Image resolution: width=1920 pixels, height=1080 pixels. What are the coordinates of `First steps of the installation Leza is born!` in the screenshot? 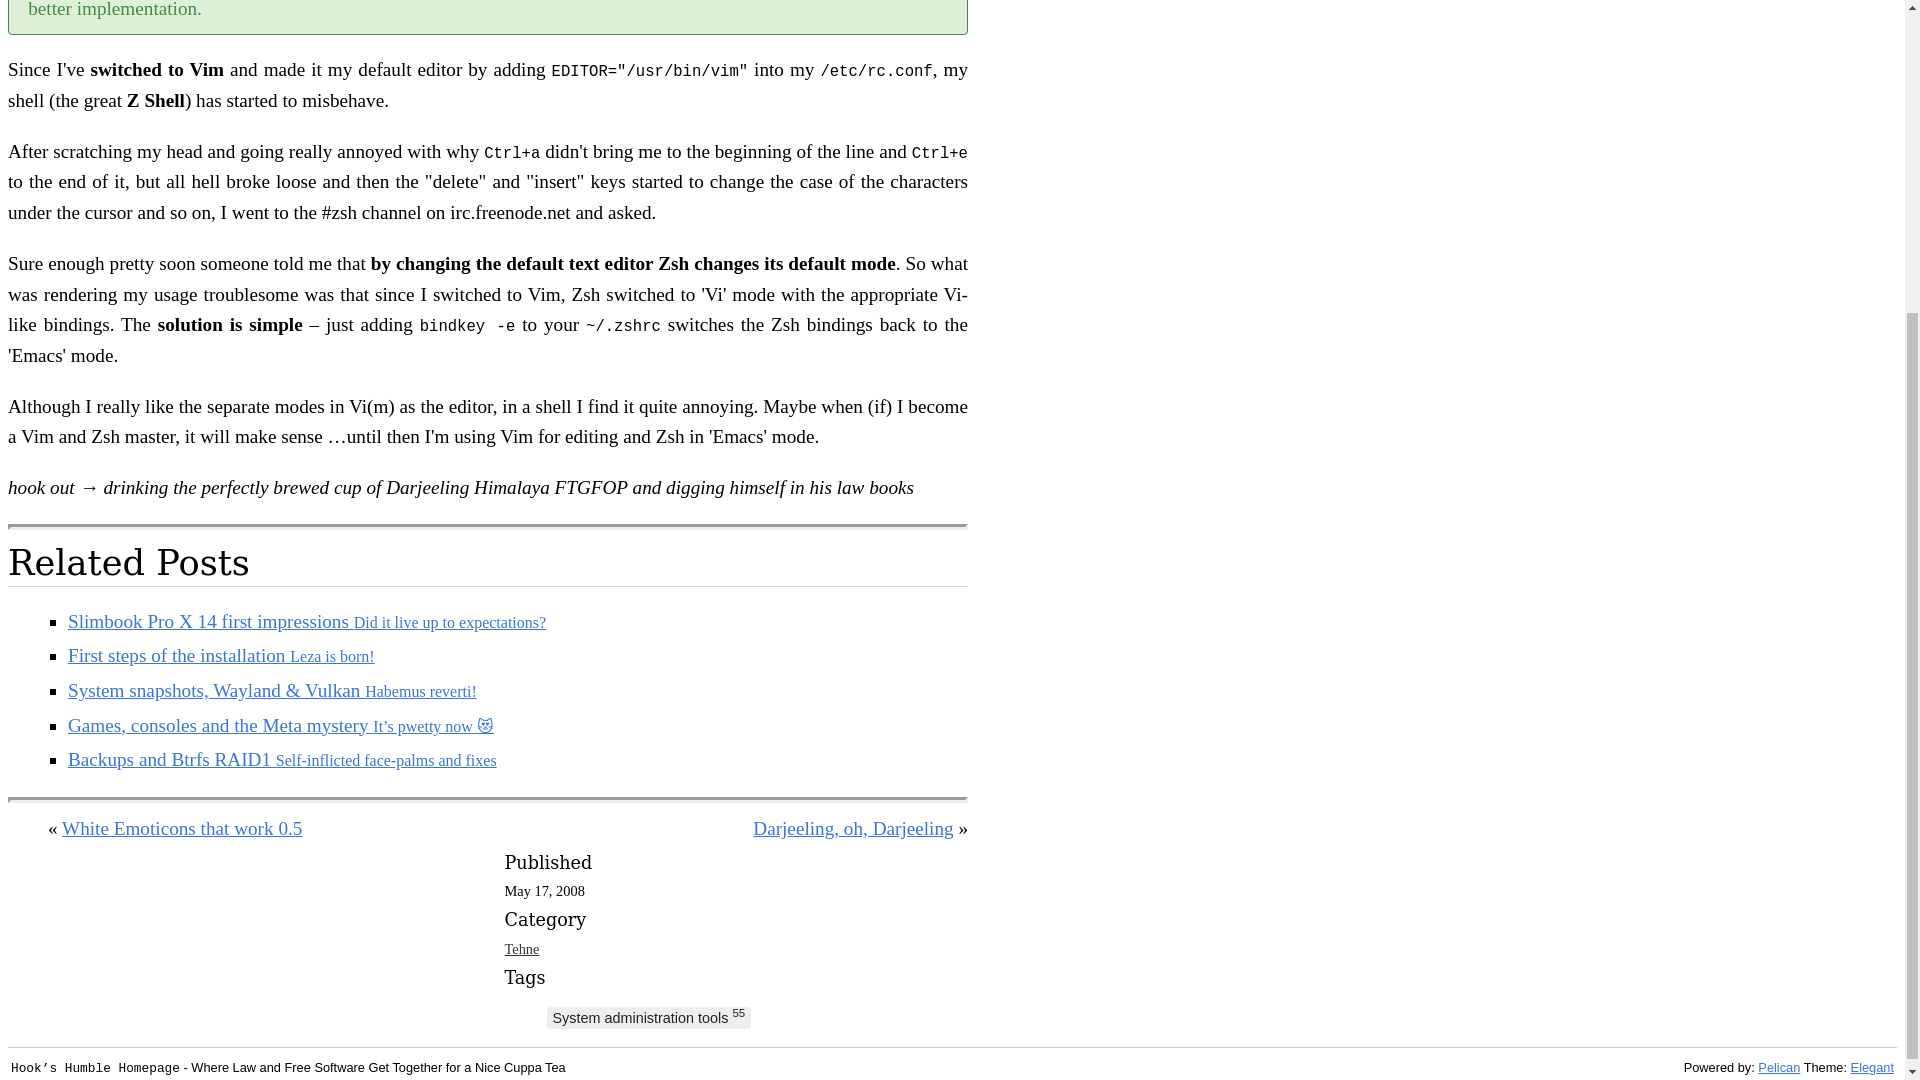 It's located at (220, 655).